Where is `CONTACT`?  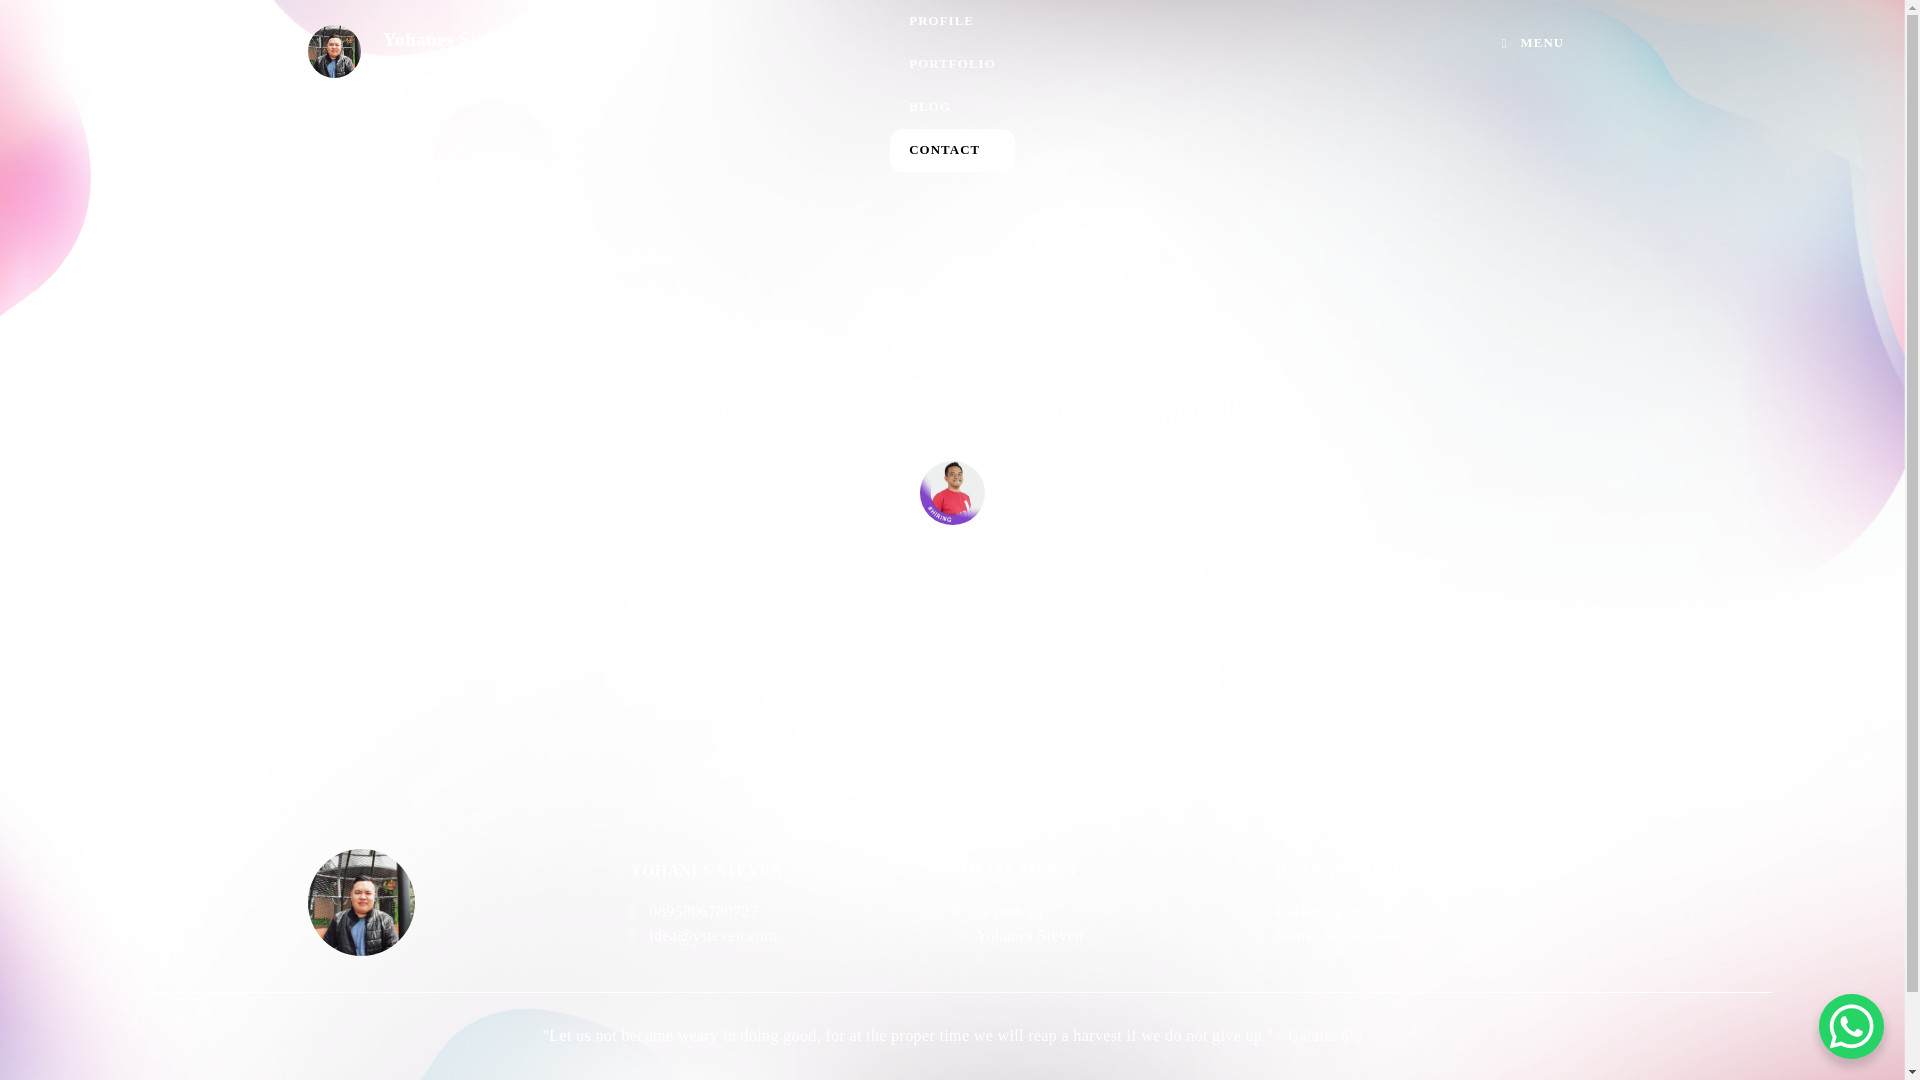 CONTACT is located at coordinates (886, 59).